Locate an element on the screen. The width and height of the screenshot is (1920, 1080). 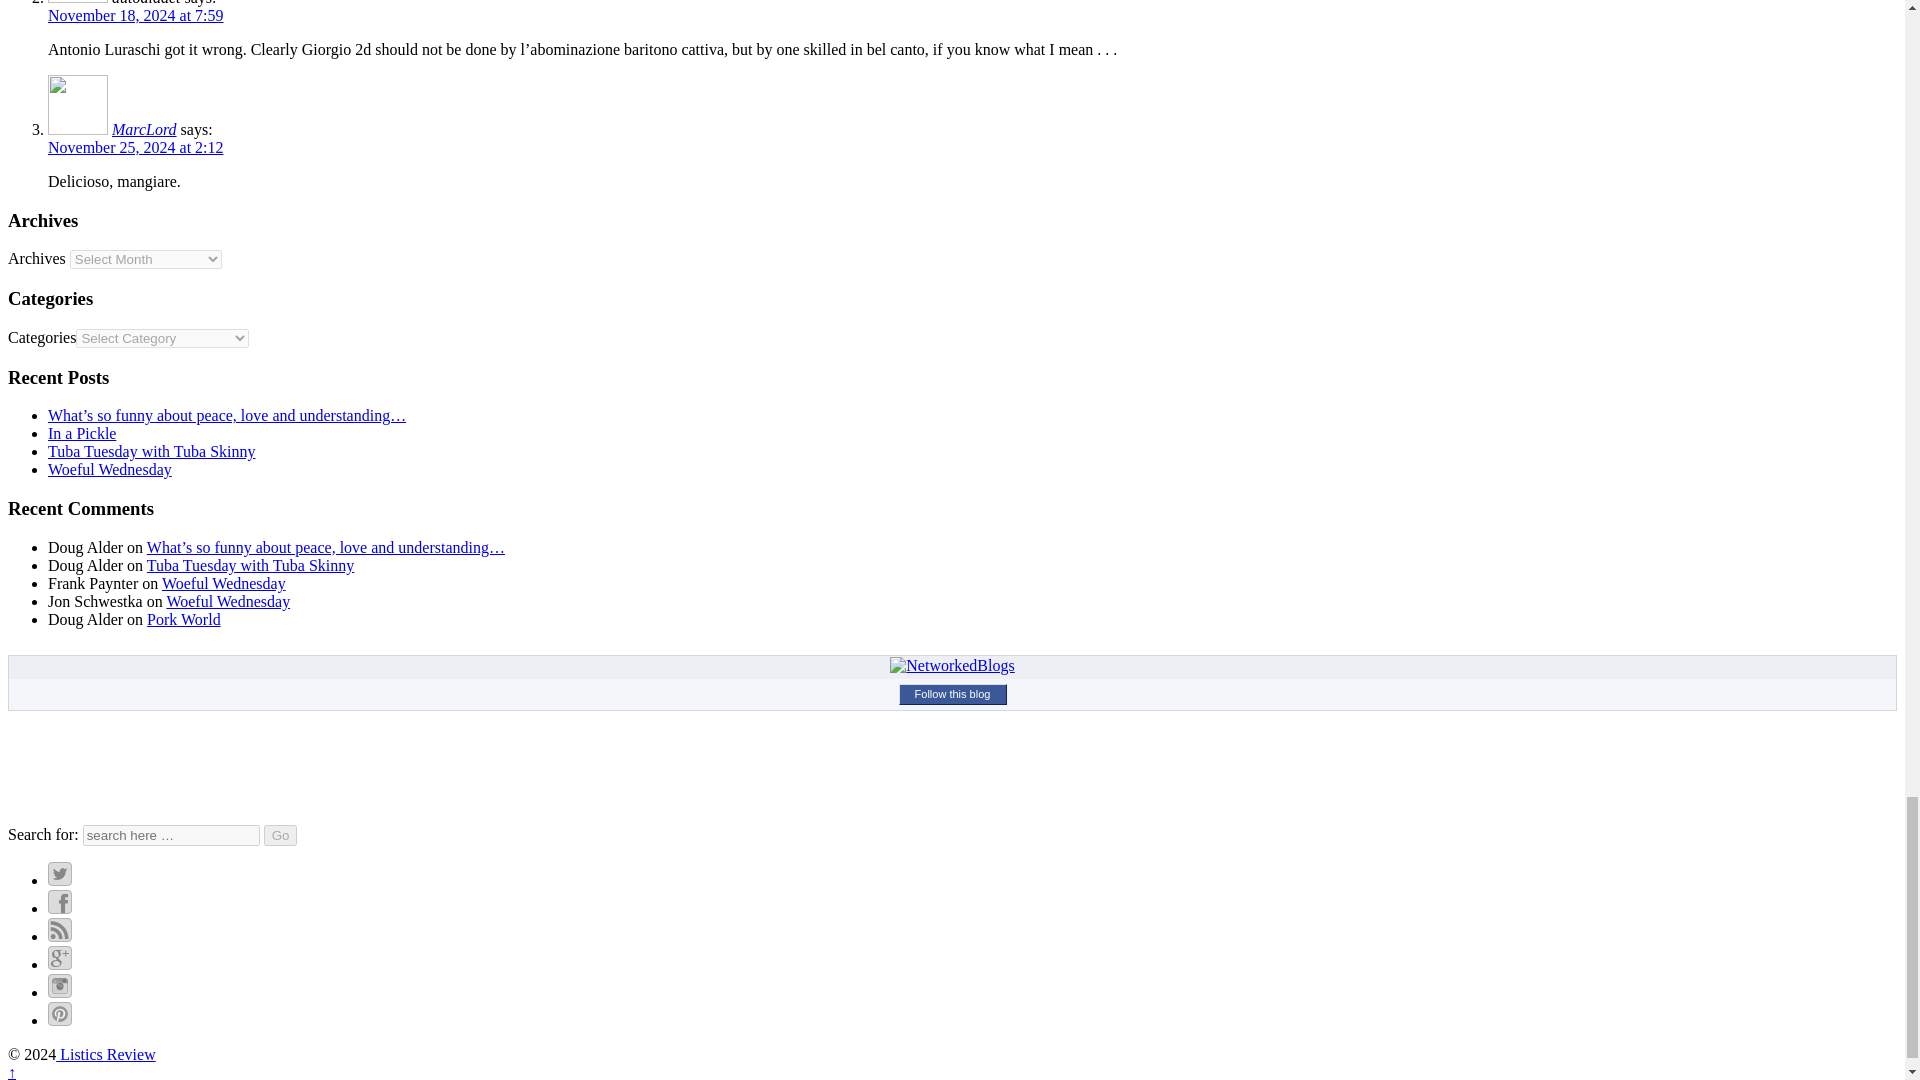
NetworkedBlogs is located at coordinates (952, 664).